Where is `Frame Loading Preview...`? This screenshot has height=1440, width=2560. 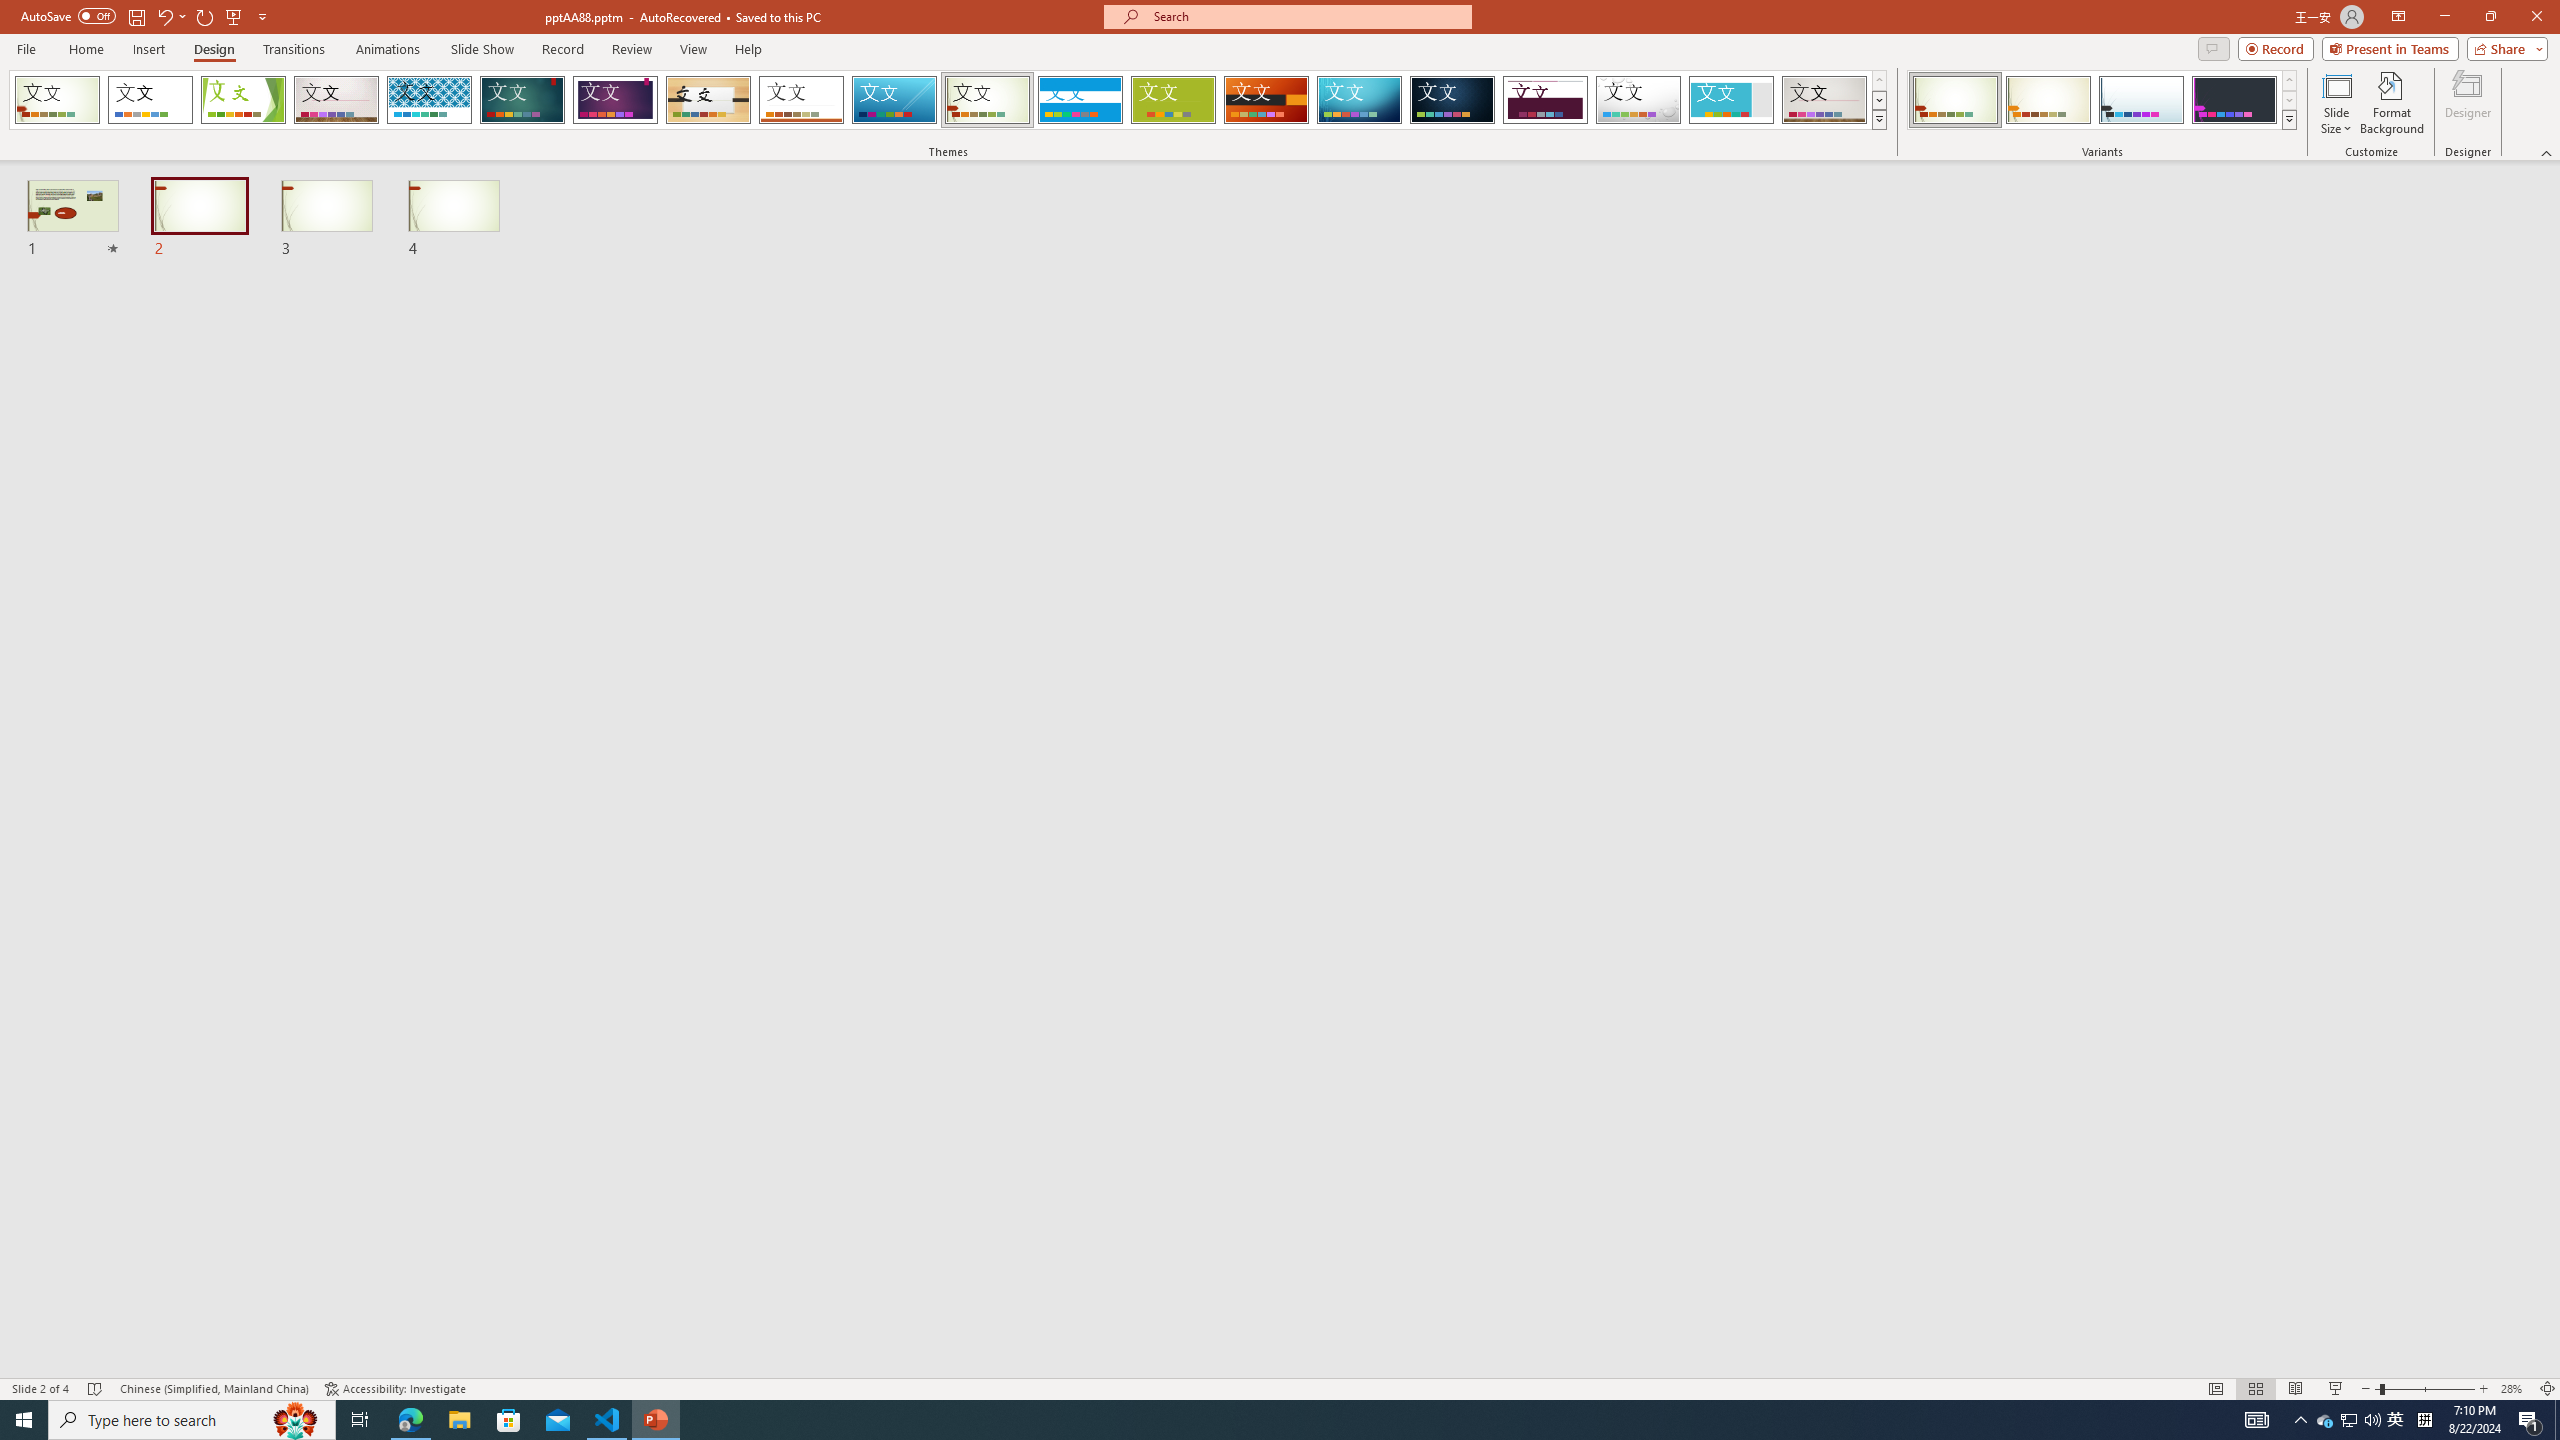
Frame Loading Preview... is located at coordinates (1732, 100).